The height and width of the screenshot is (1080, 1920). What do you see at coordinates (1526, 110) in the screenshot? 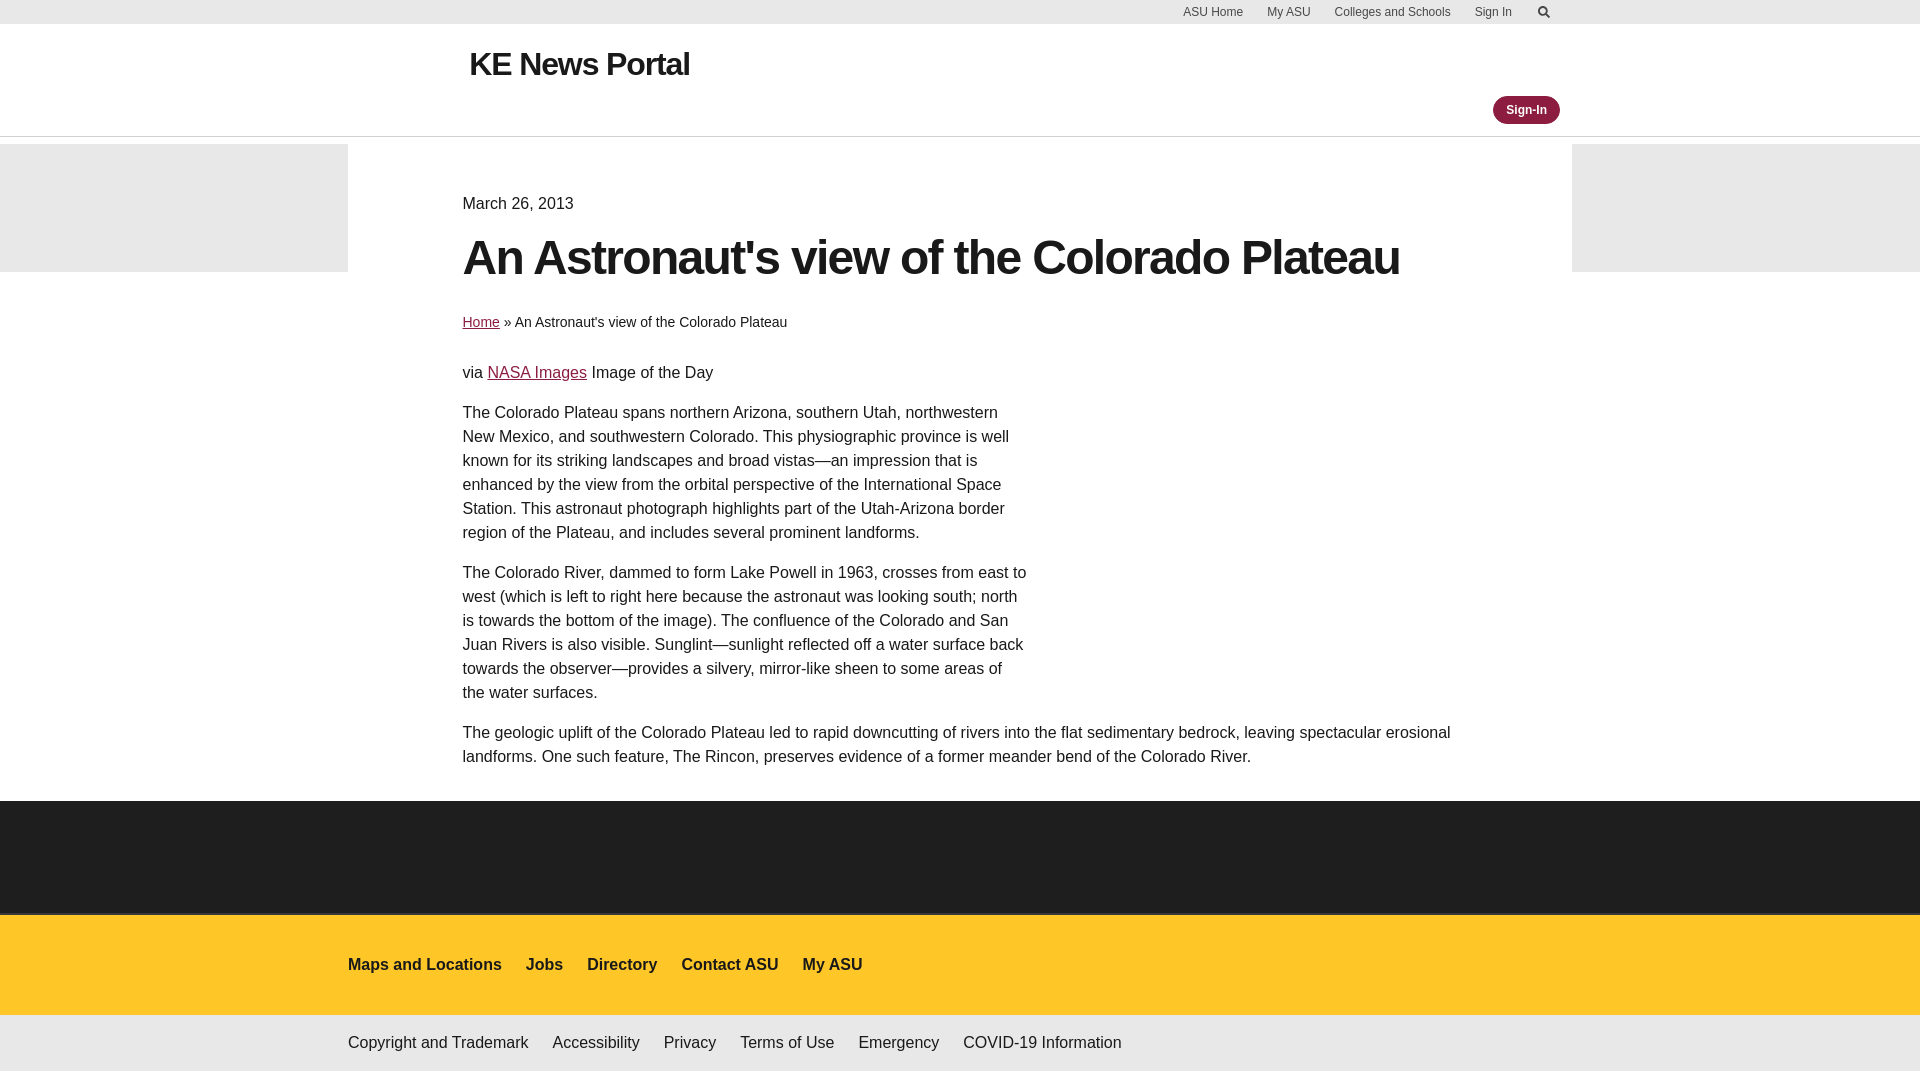
I see `Sign-In` at bounding box center [1526, 110].